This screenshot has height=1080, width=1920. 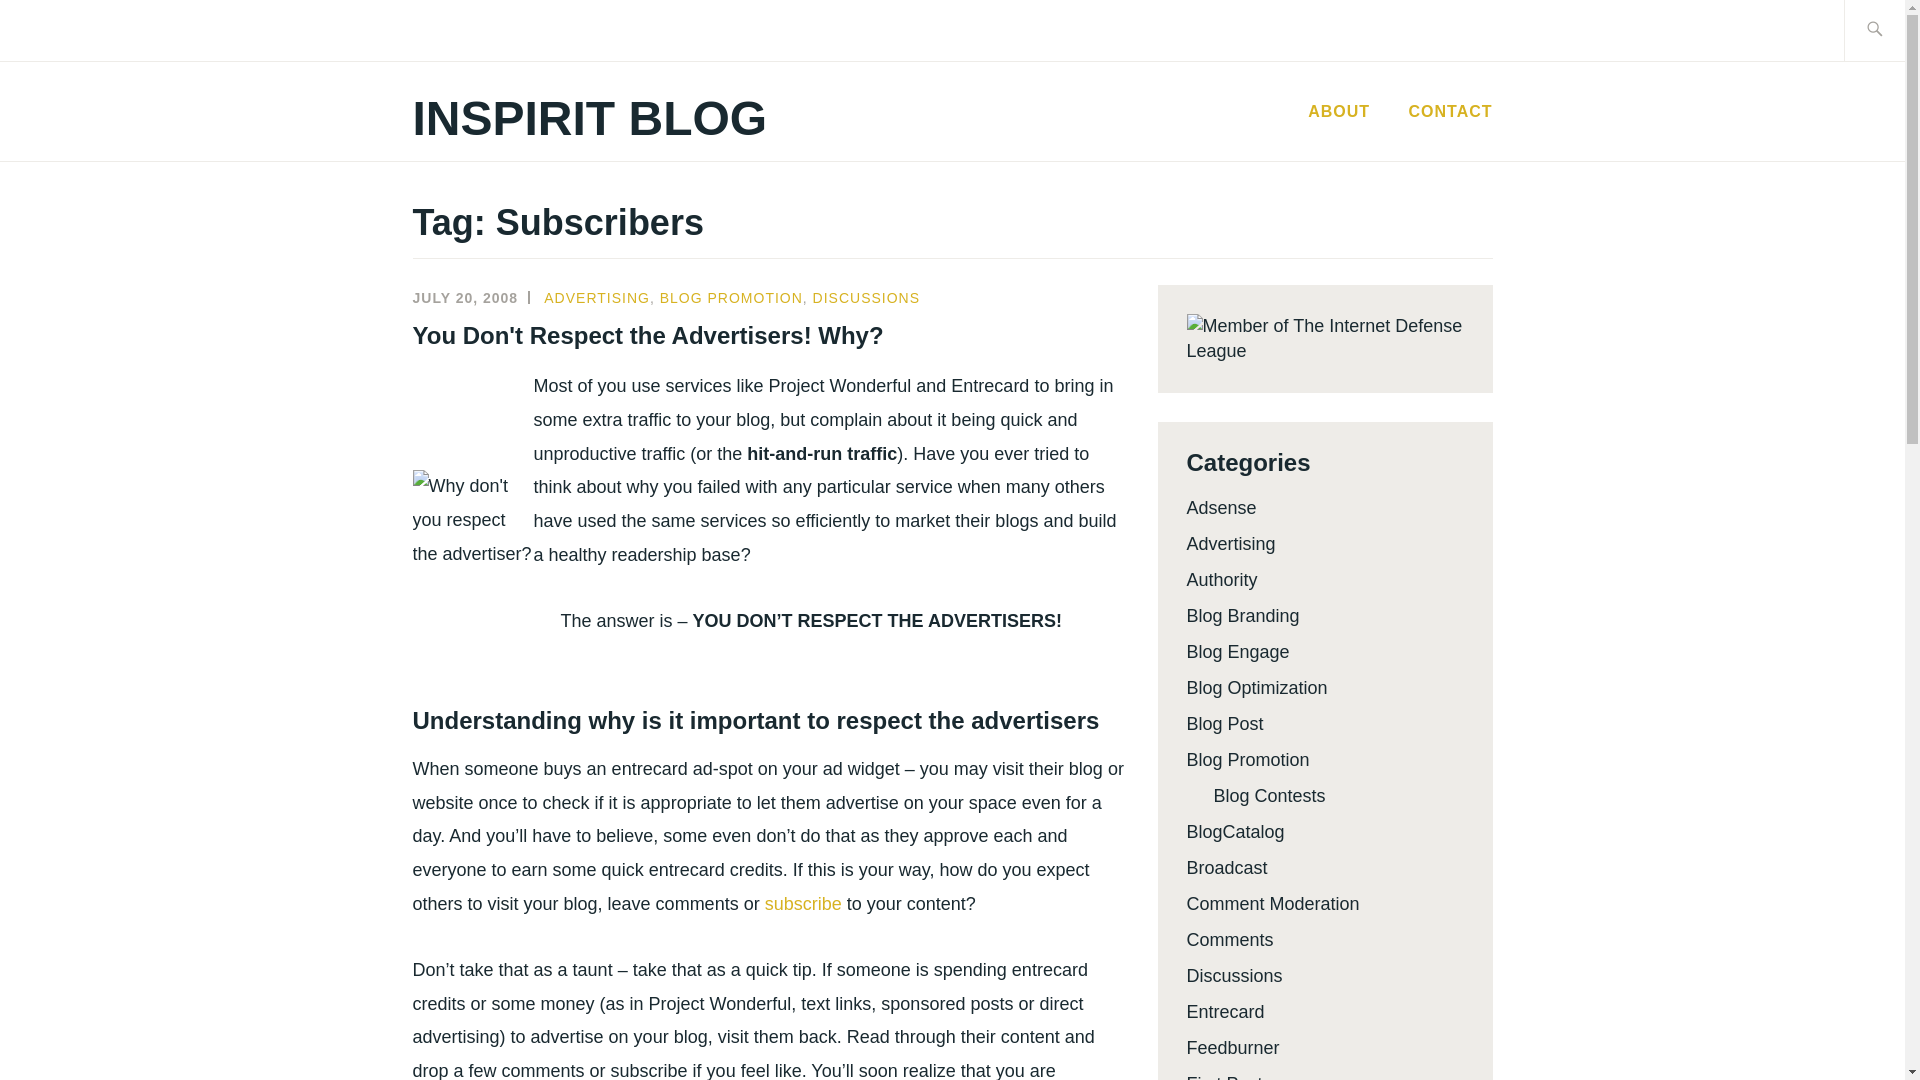 I want to click on Comment Moderation, so click(x=1272, y=904).